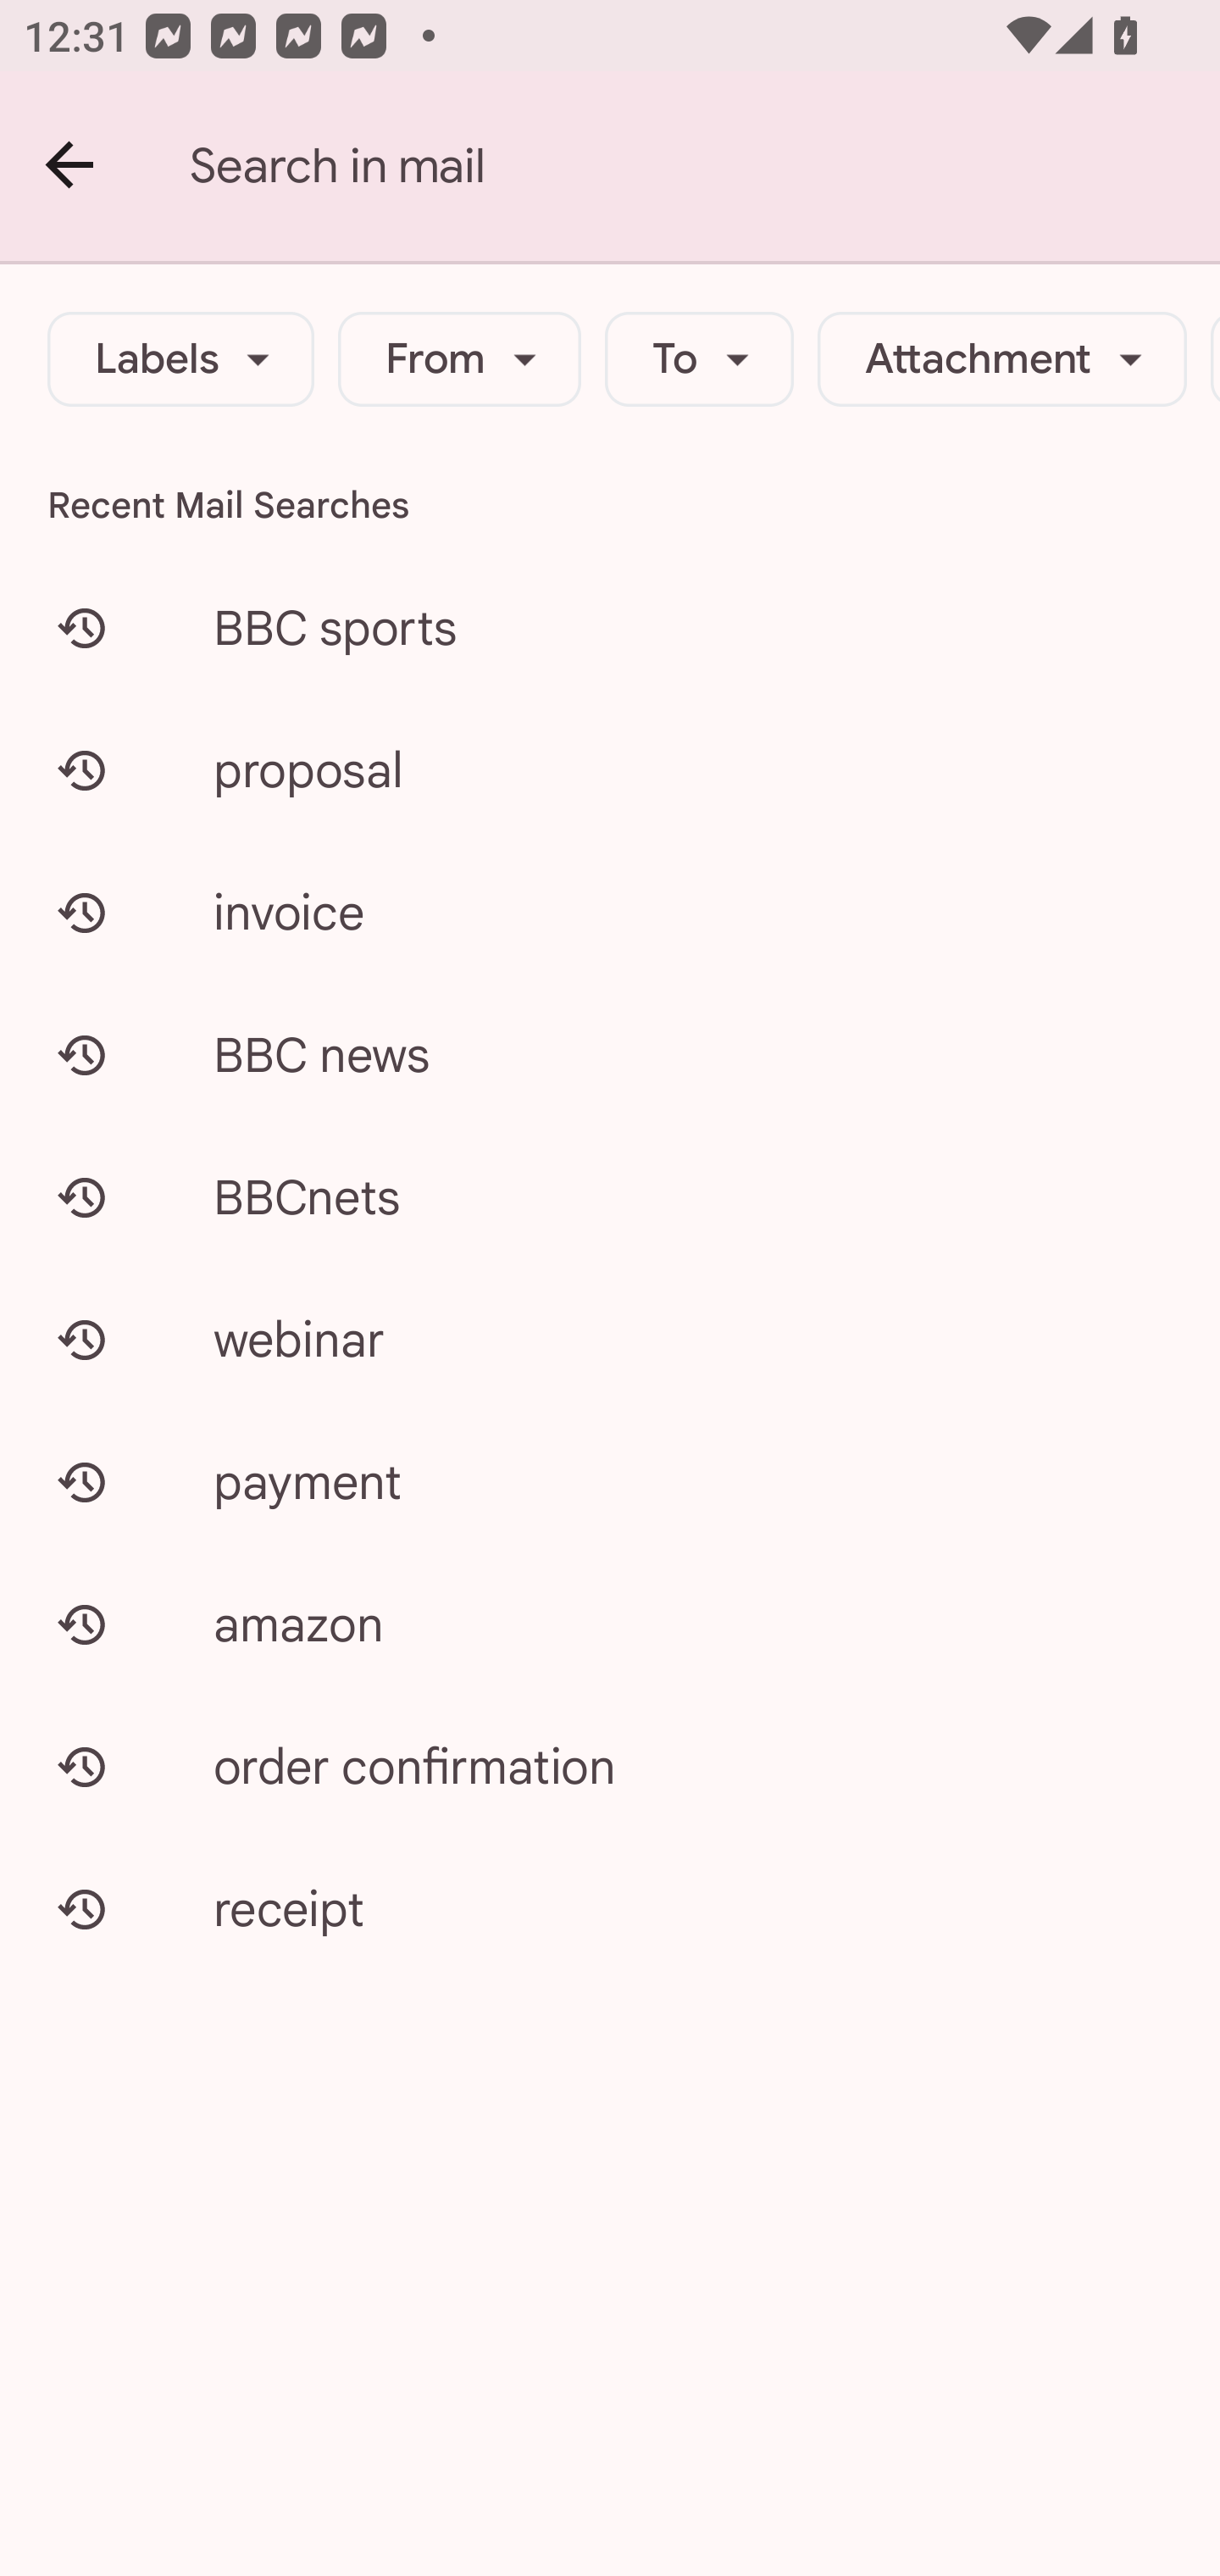 Image resolution: width=1220 pixels, height=2576 pixels. What do you see at coordinates (610, 627) in the screenshot?
I see `BBC sports Suggestion: BBC sports` at bounding box center [610, 627].